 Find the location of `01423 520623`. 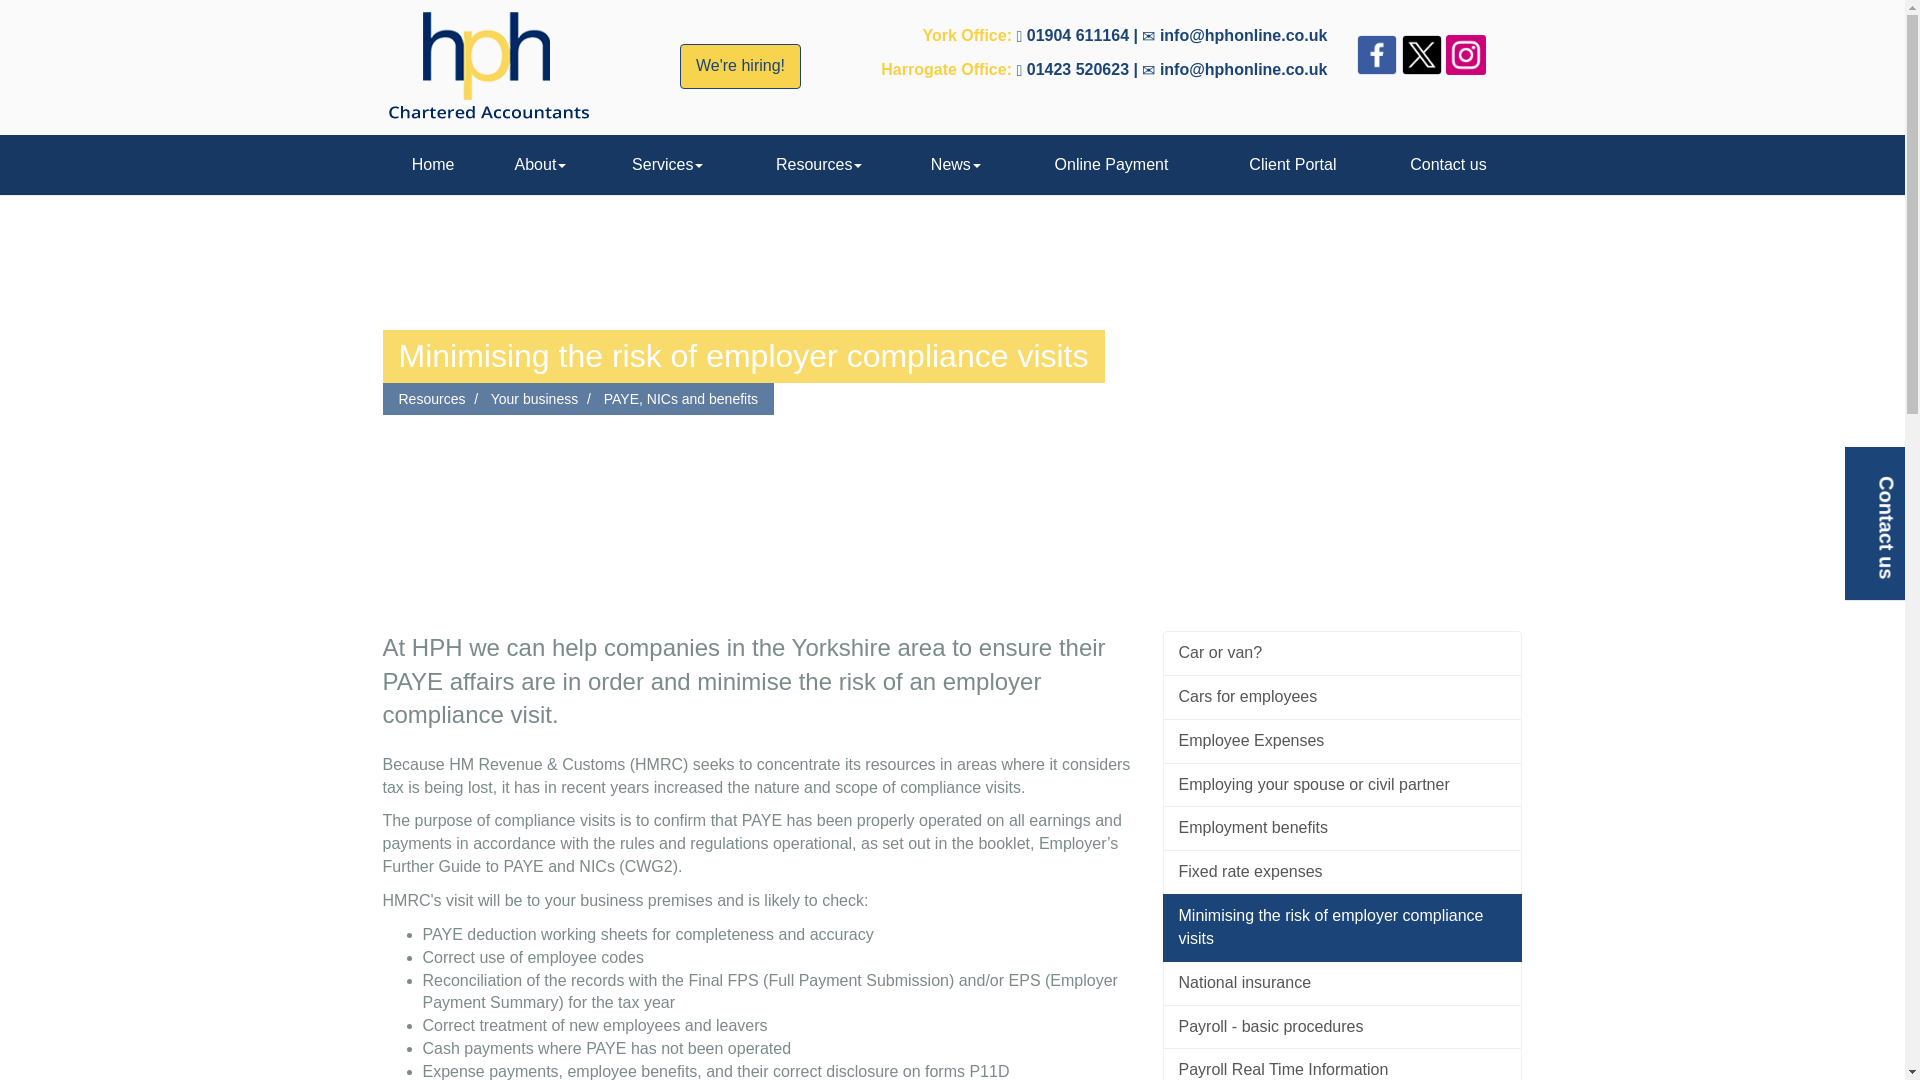

01423 520623 is located at coordinates (1078, 68).